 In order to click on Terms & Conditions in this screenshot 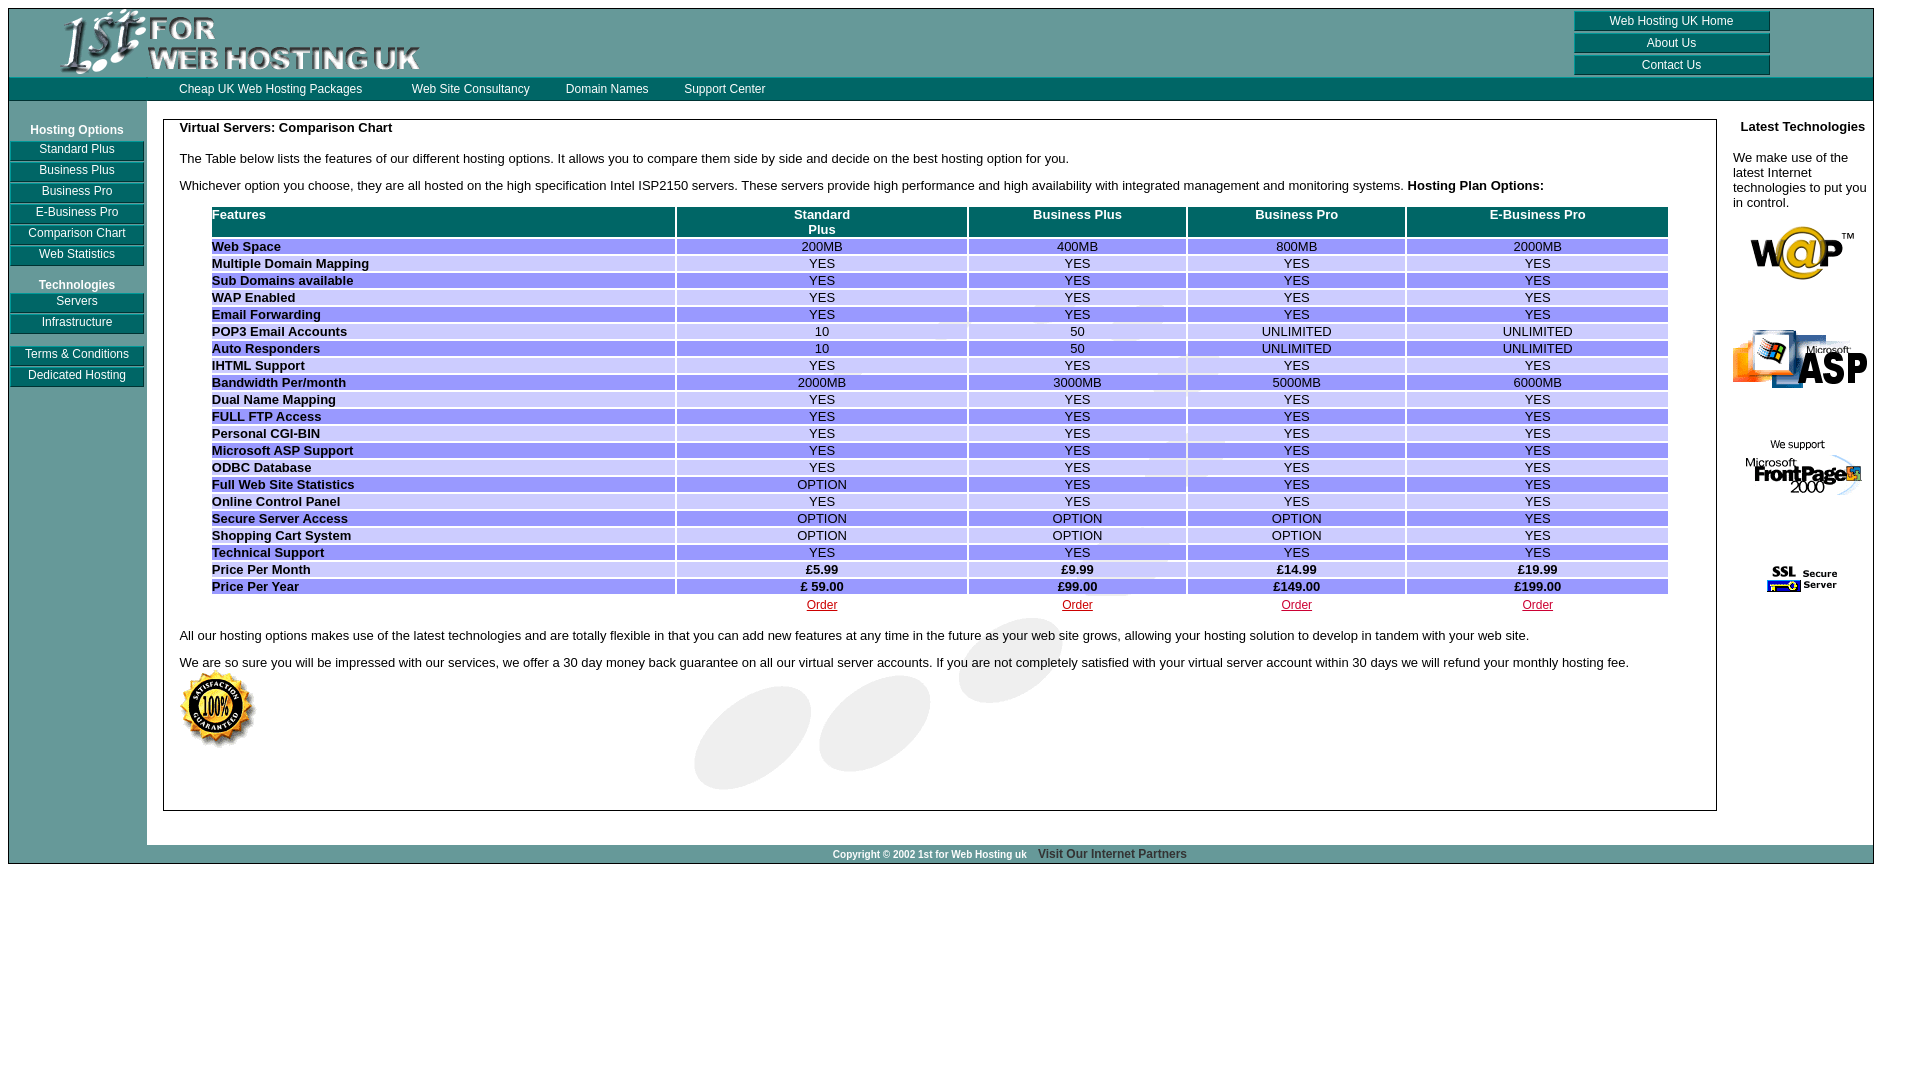, I will do `click(77, 354)`.